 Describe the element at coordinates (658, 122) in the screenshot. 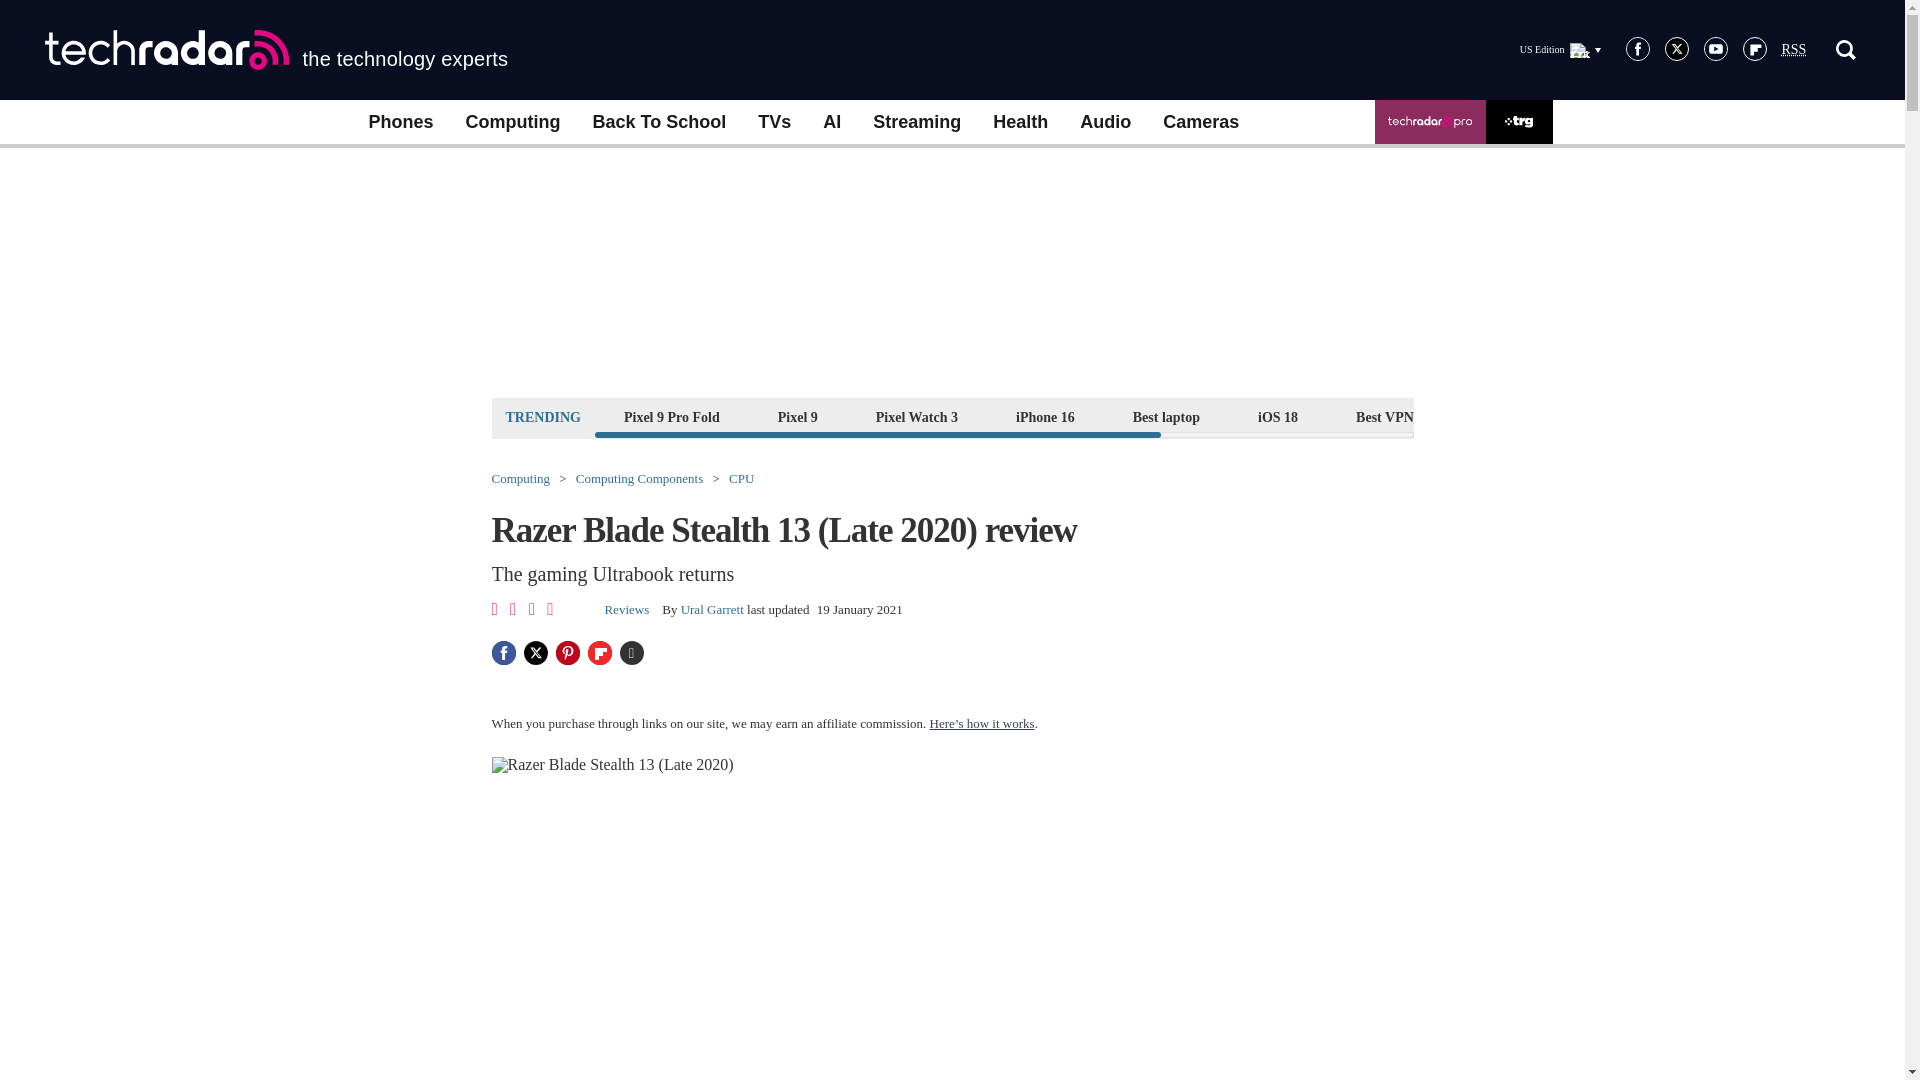

I see `Back To School` at that location.